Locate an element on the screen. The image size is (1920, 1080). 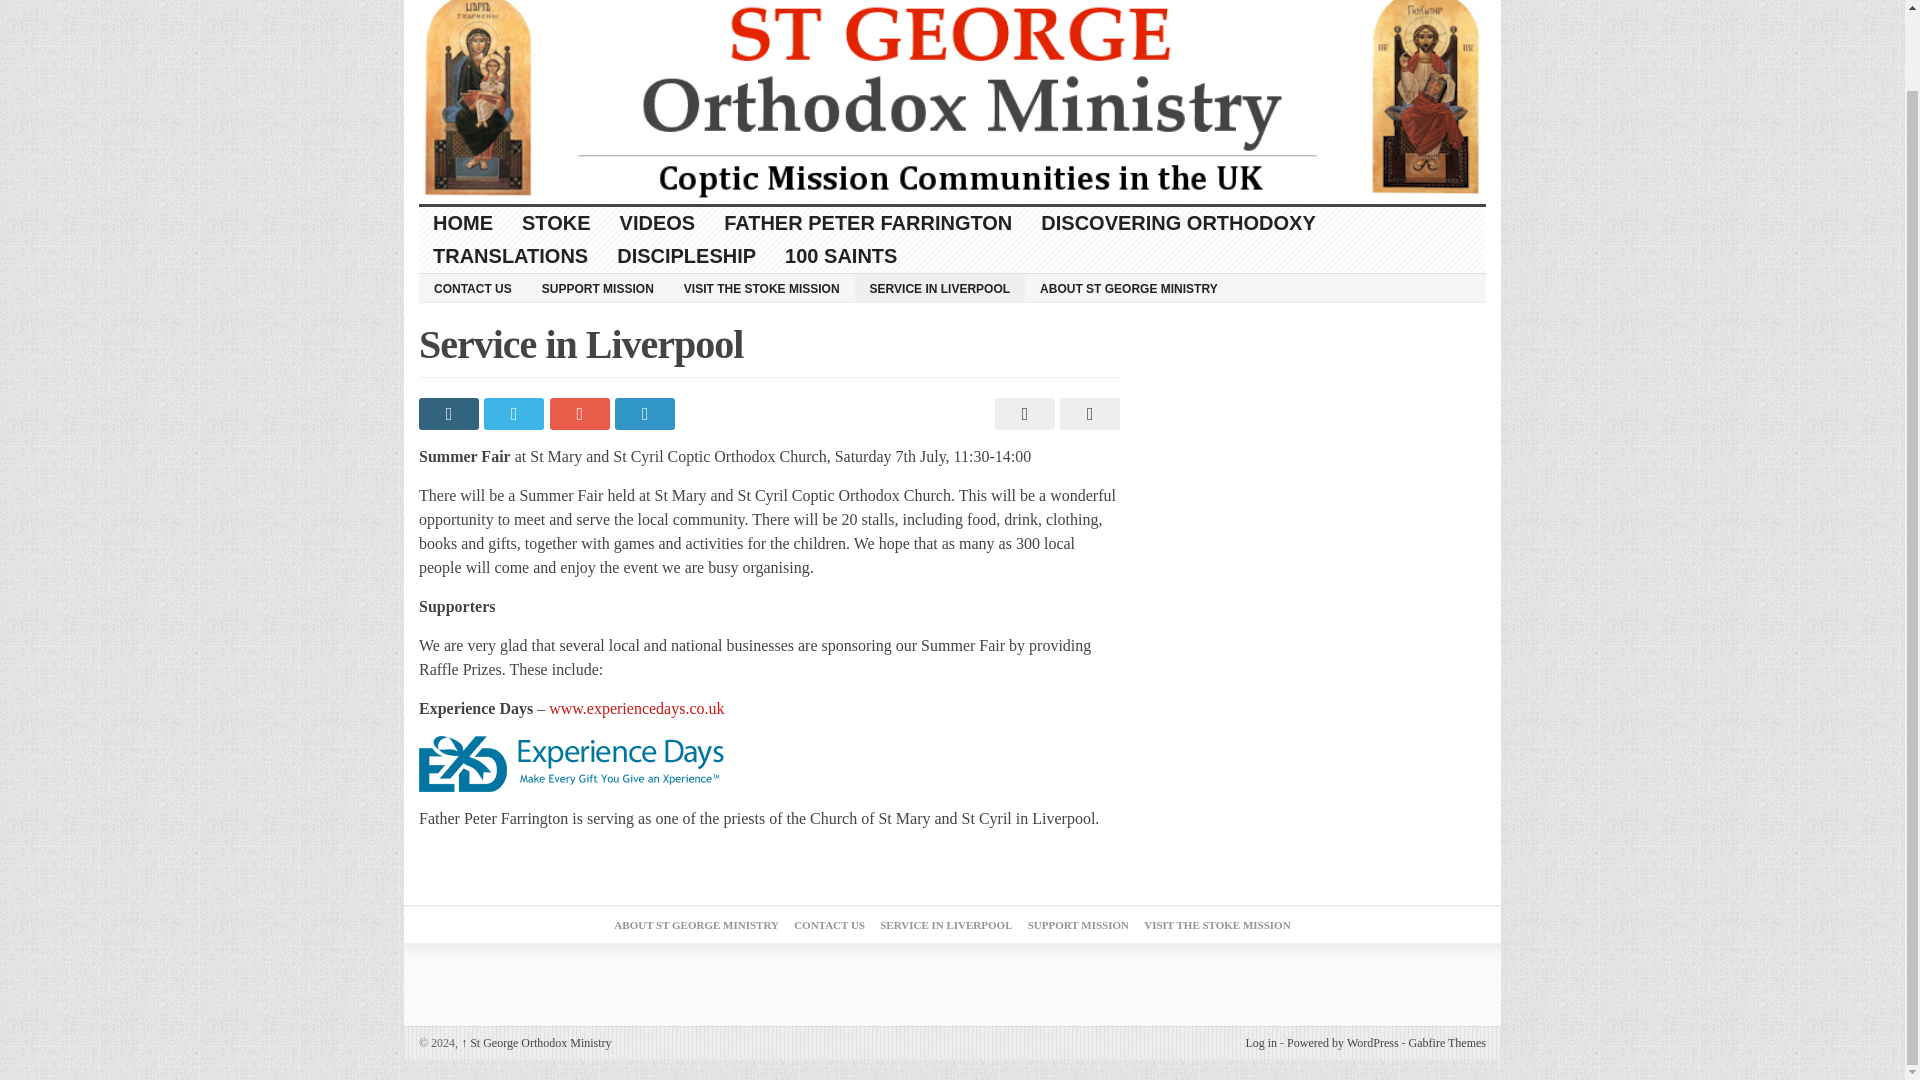
St George Orthodox Ministry is located at coordinates (535, 1042).